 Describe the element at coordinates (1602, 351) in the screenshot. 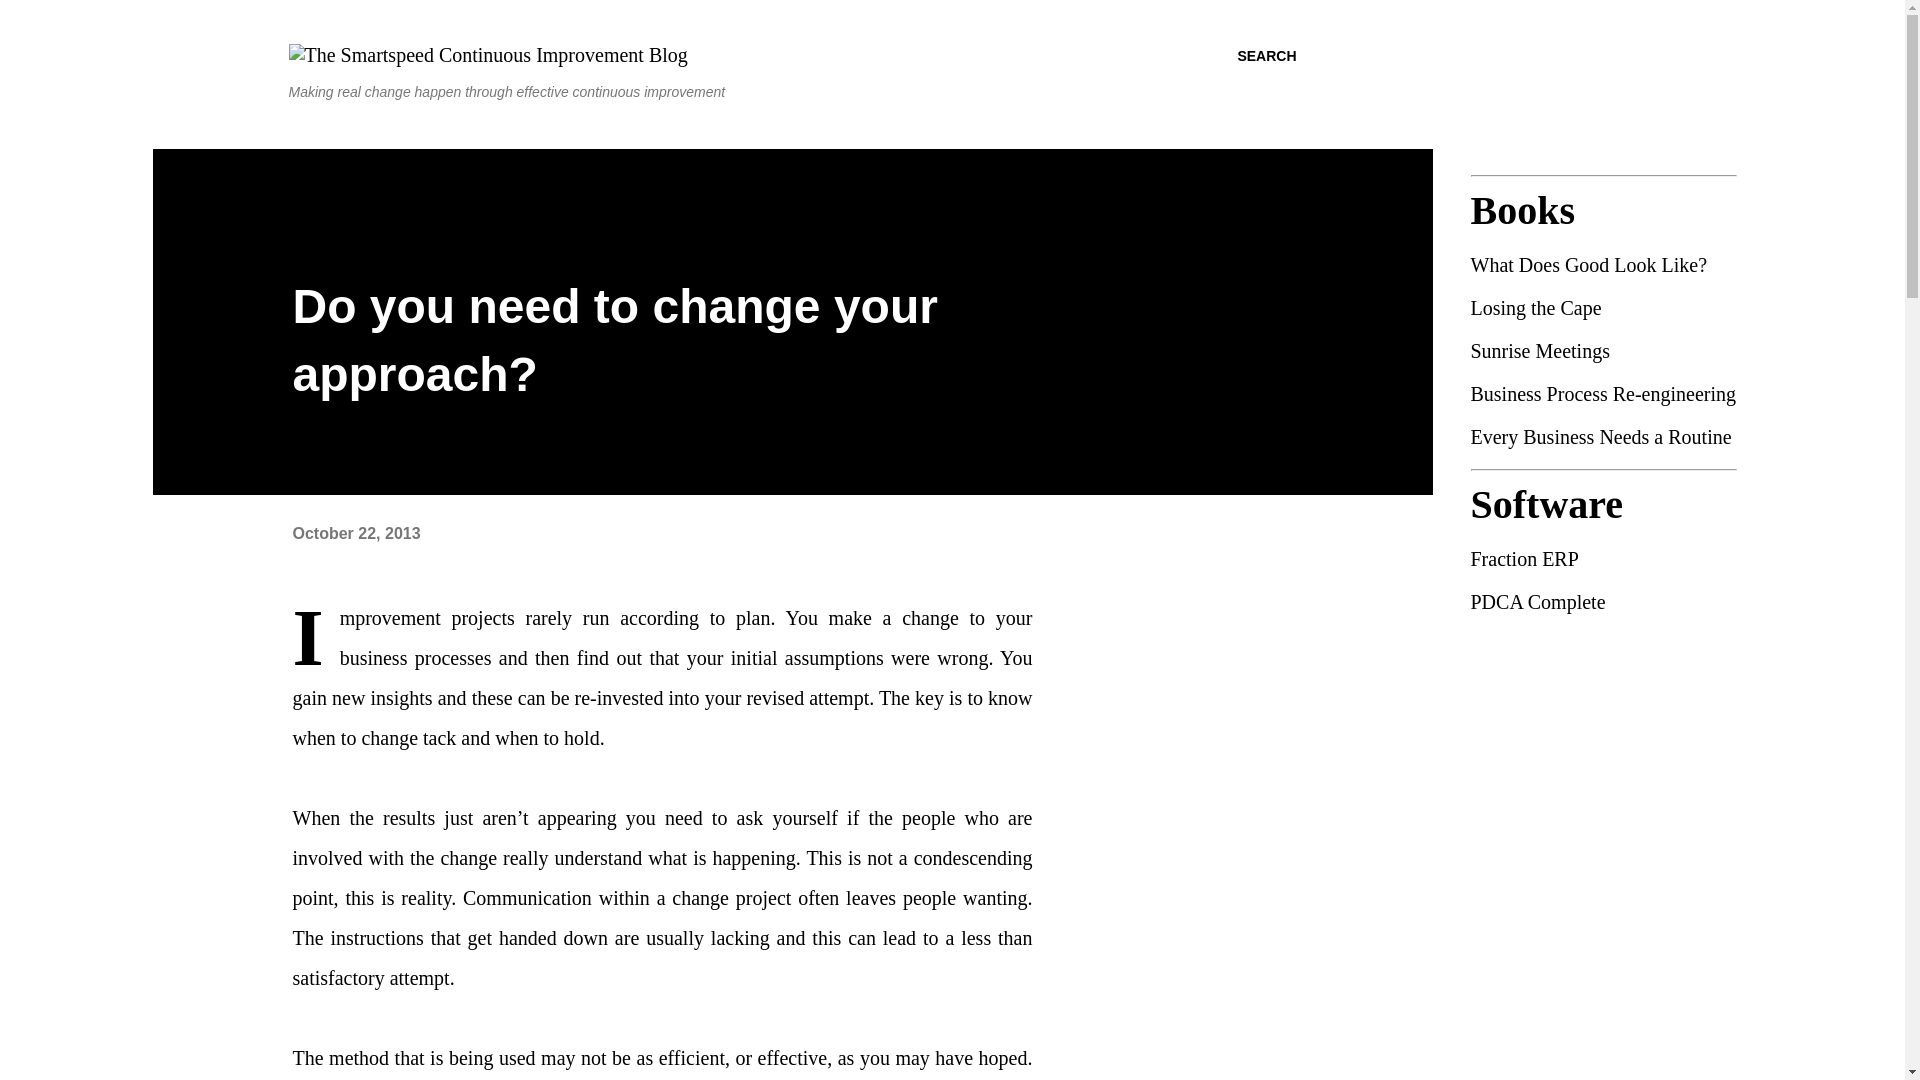

I see `Sunrise Meetings` at that location.